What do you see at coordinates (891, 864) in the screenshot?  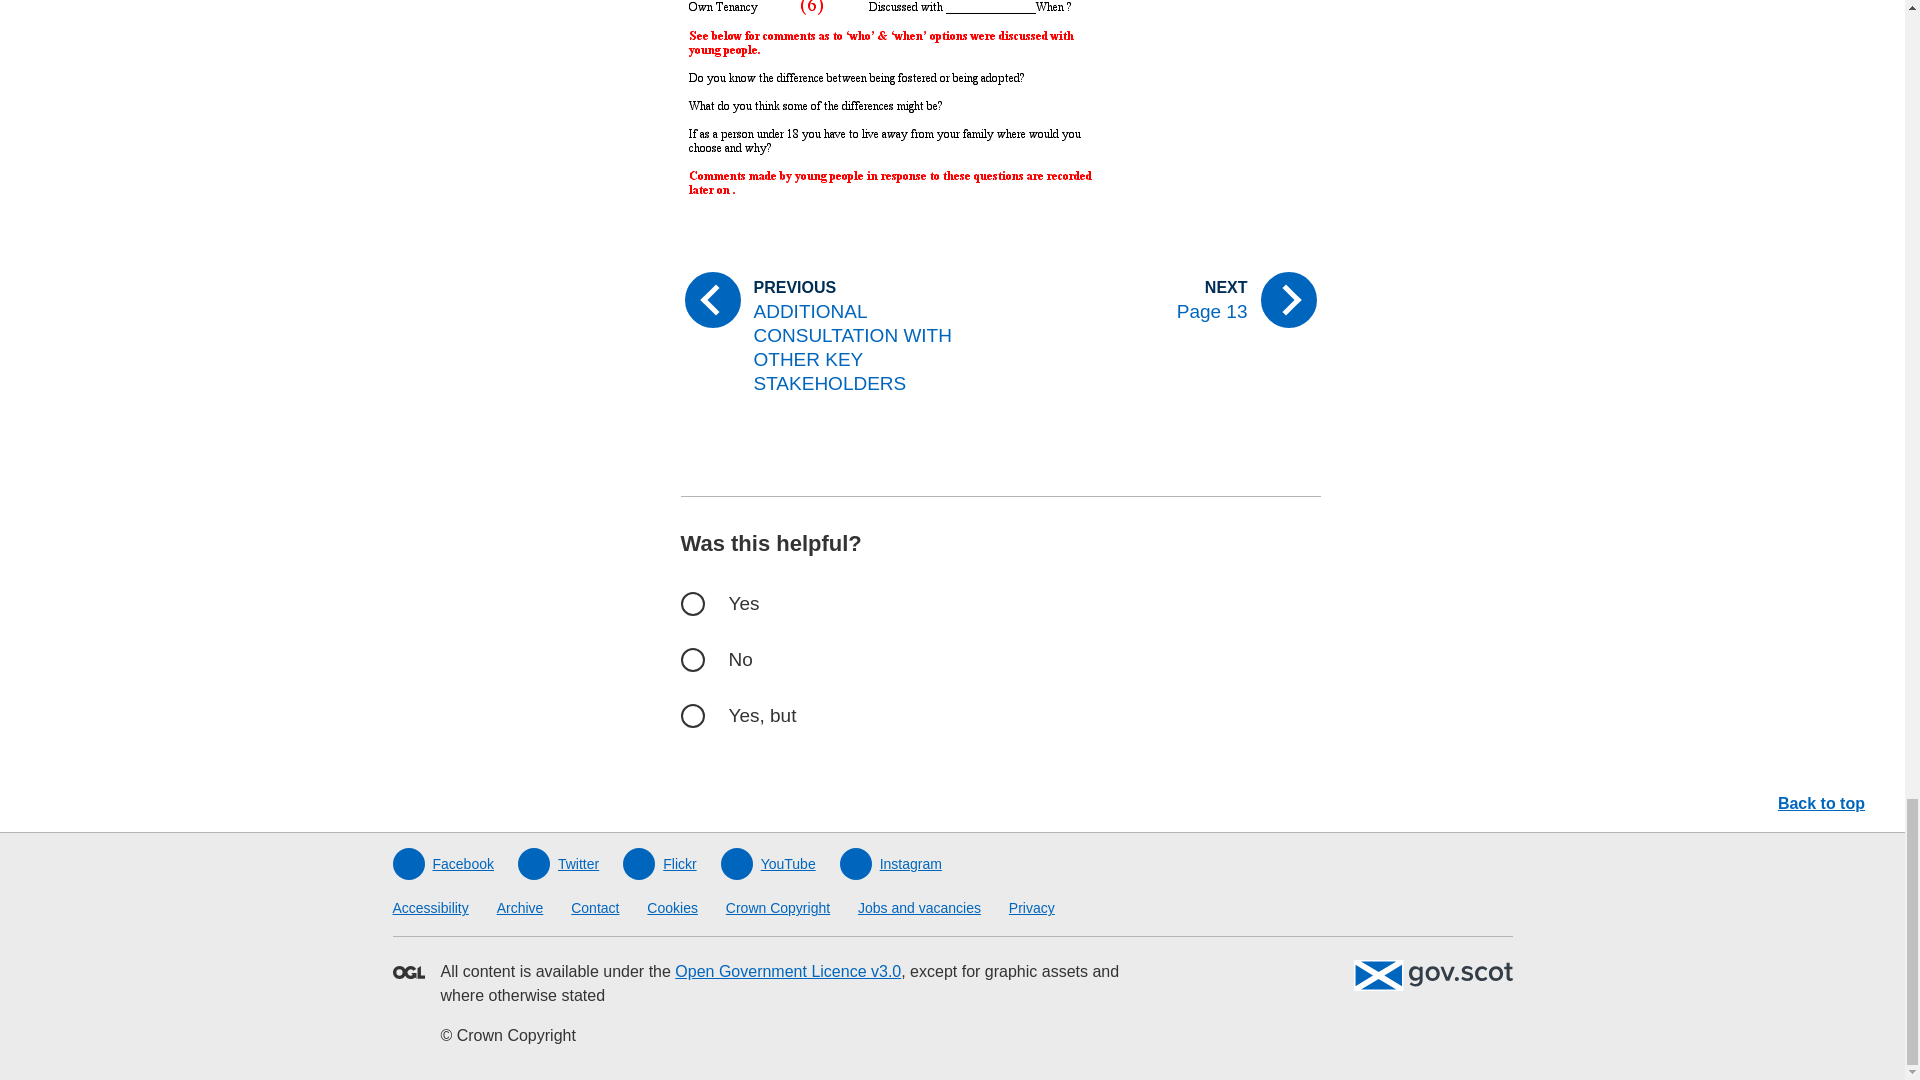 I see `Instagram` at bounding box center [891, 864].